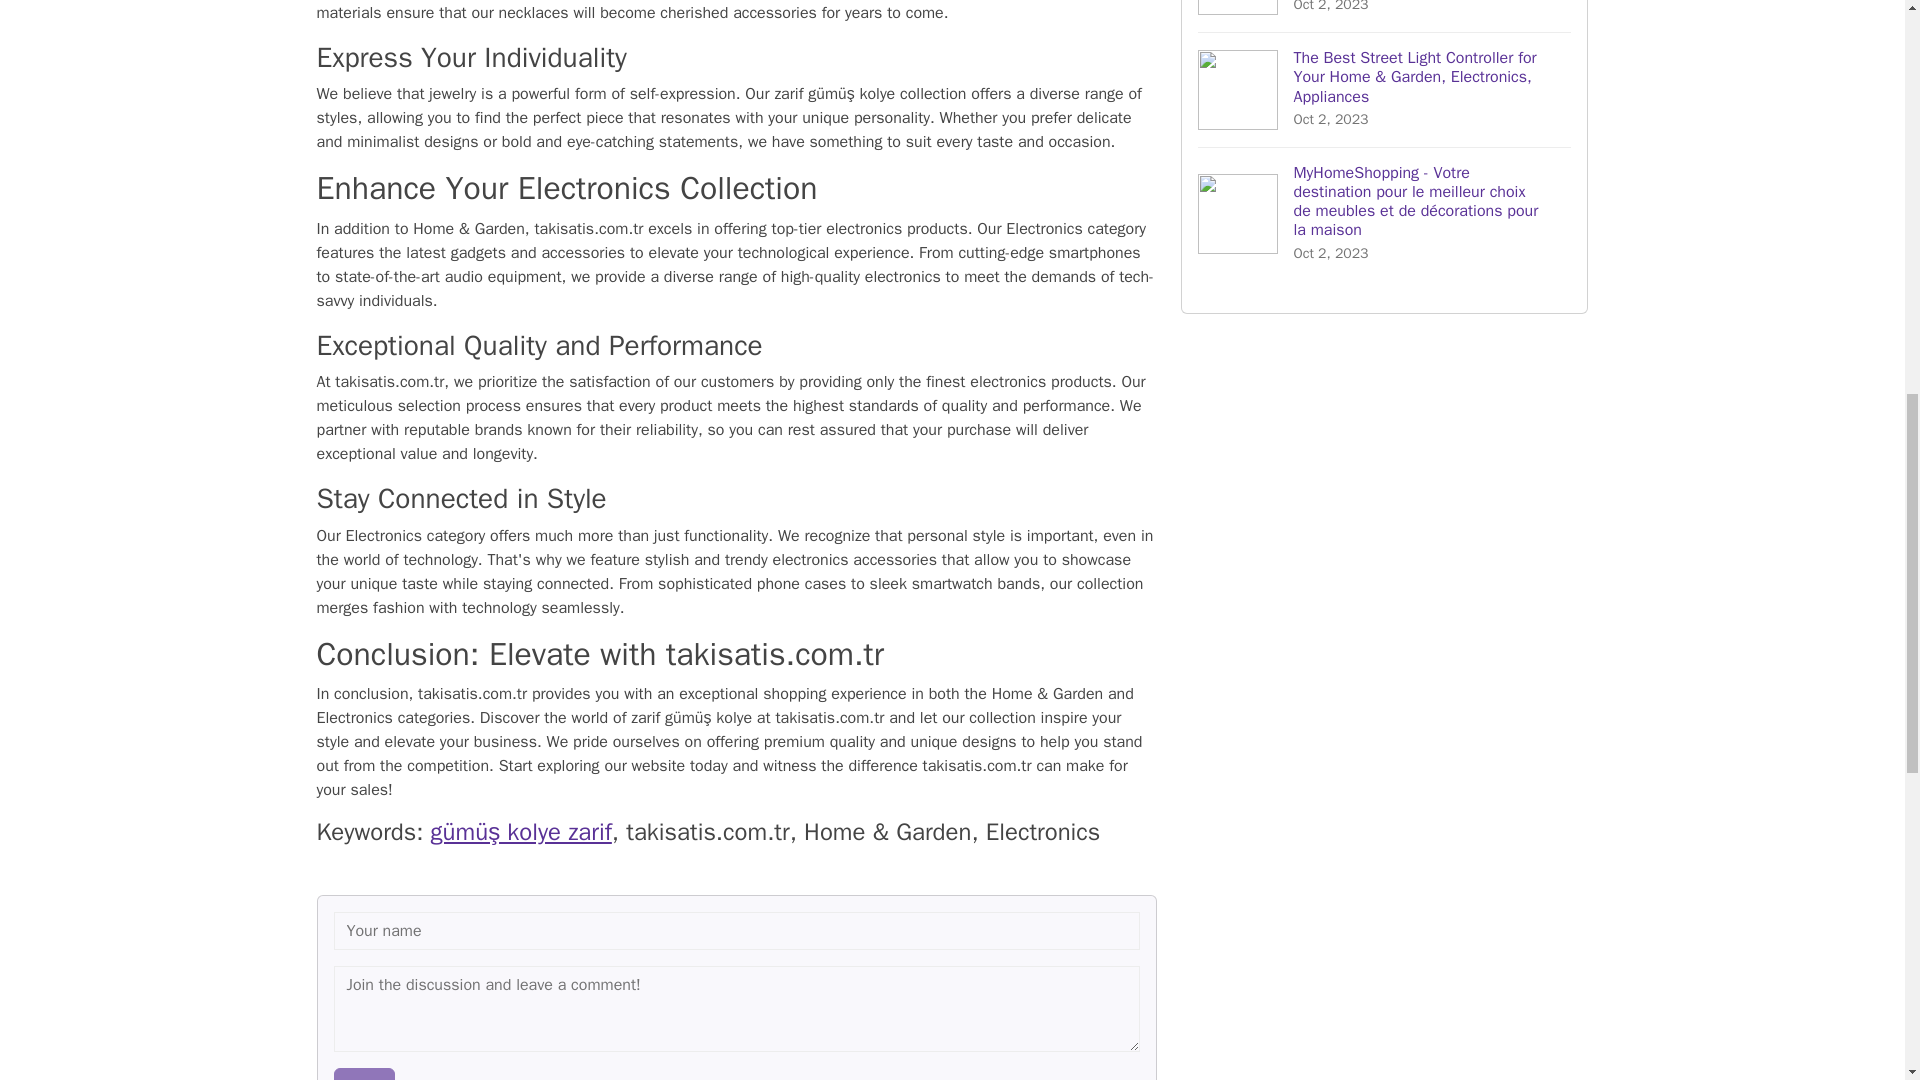  Describe the element at coordinates (364, 1074) in the screenshot. I see `Send` at that location.